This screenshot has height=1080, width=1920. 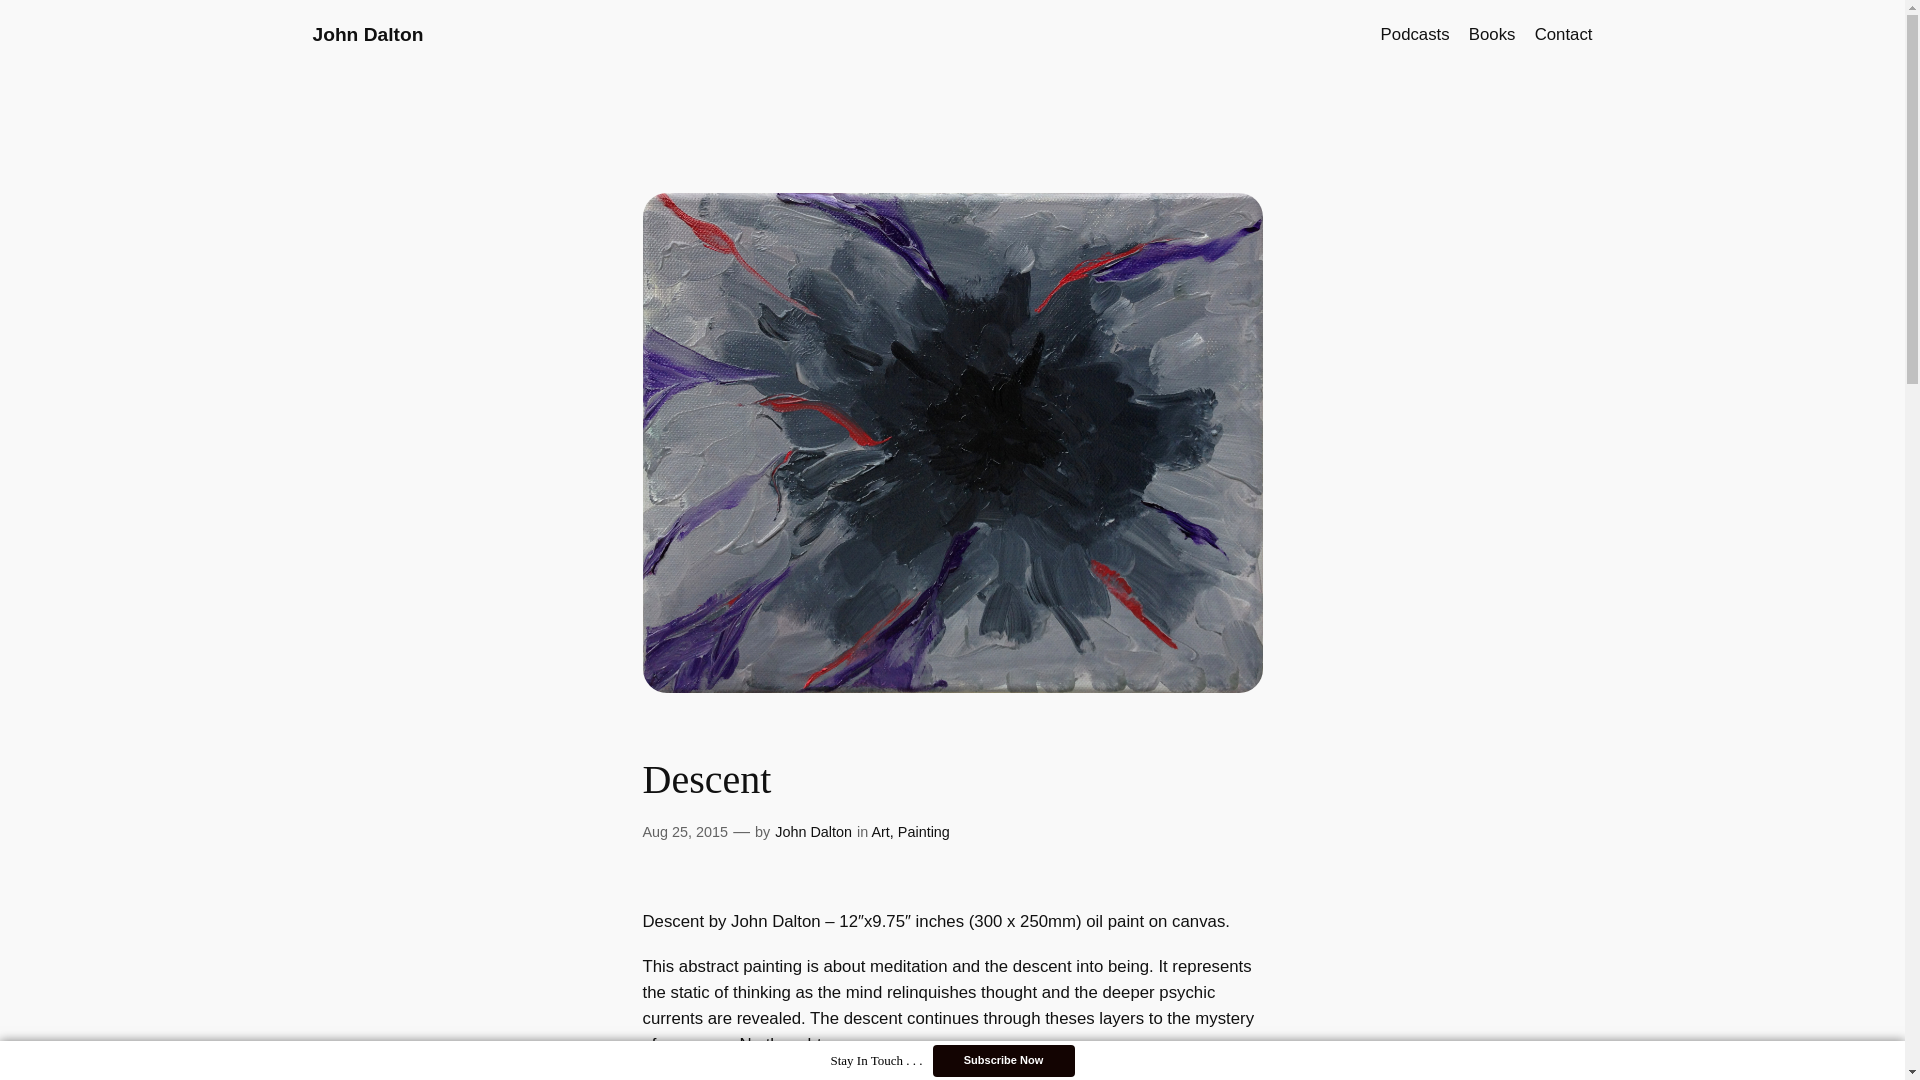 What do you see at coordinates (1492, 34) in the screenshot?
I see `Books` at bounding box center [1492, 34].